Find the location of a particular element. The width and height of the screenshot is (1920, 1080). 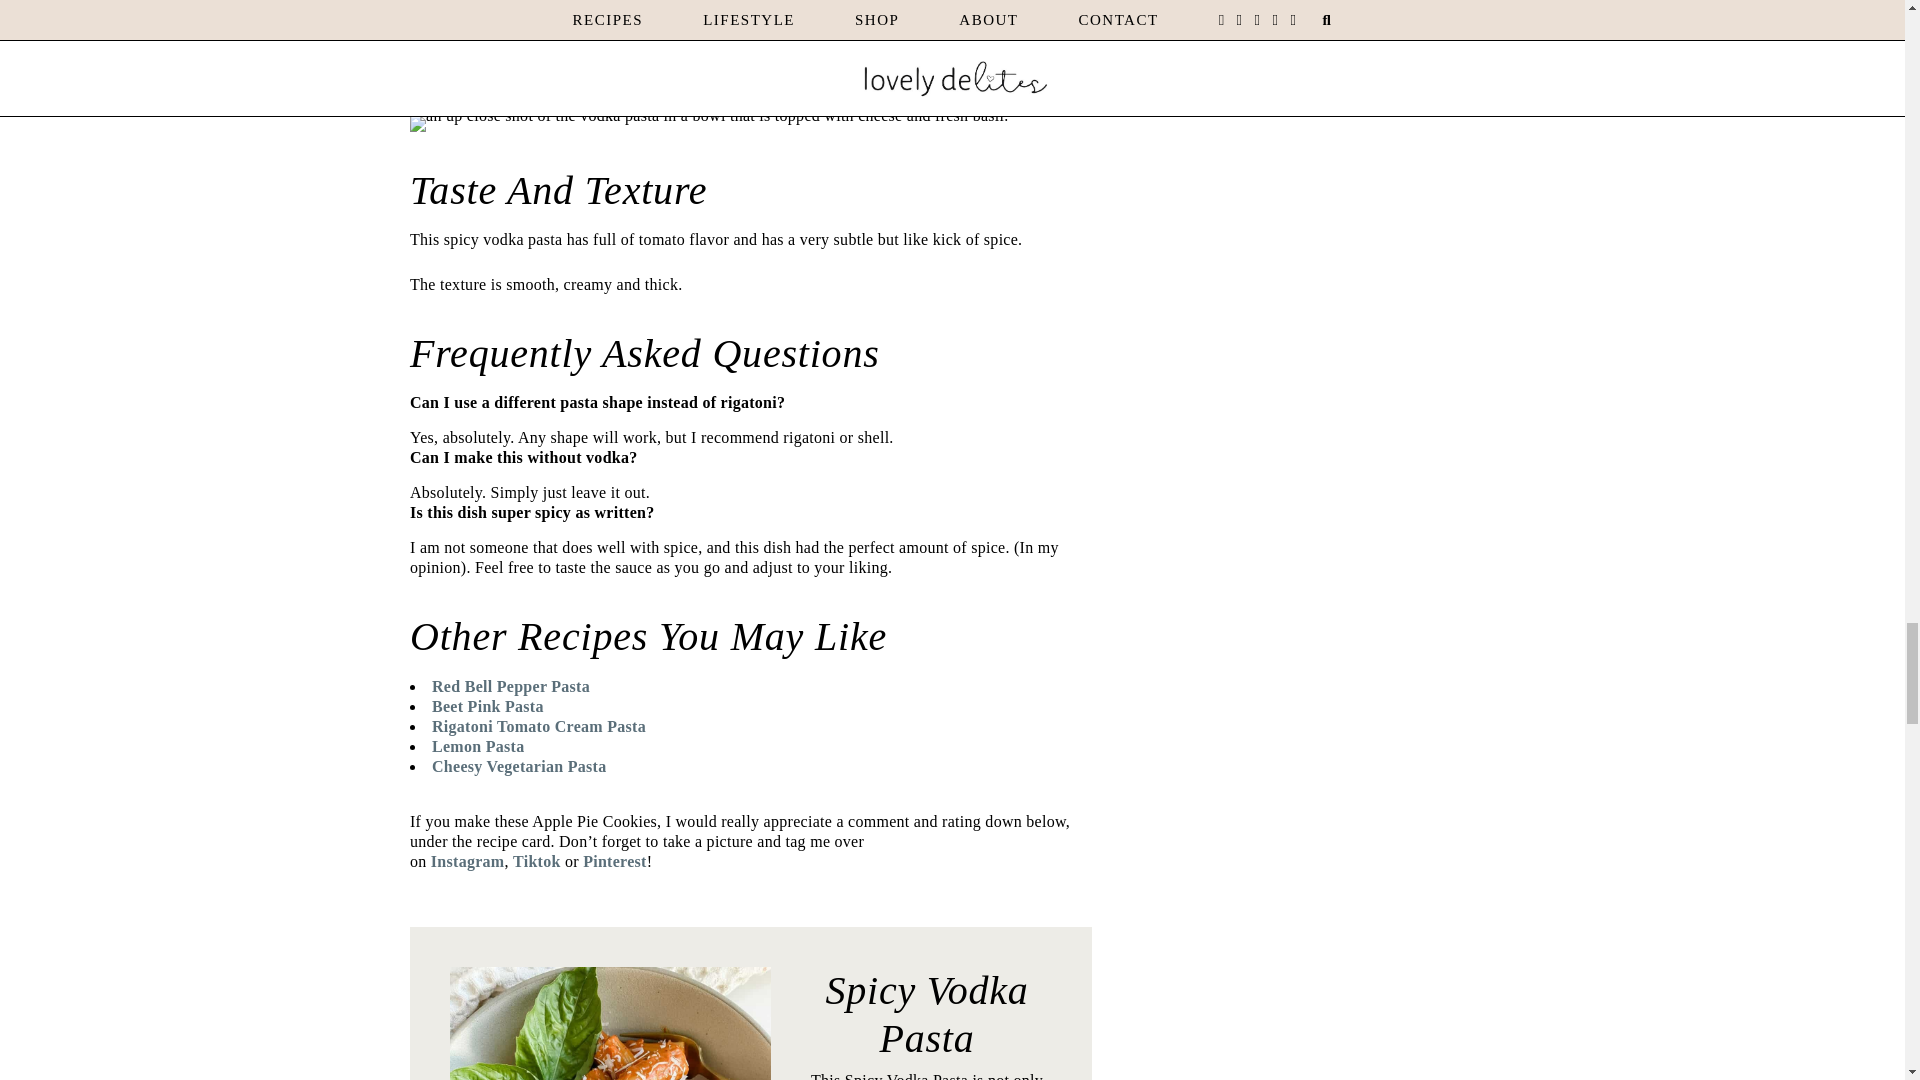

Pinterest is located at coordinates (615, 862).